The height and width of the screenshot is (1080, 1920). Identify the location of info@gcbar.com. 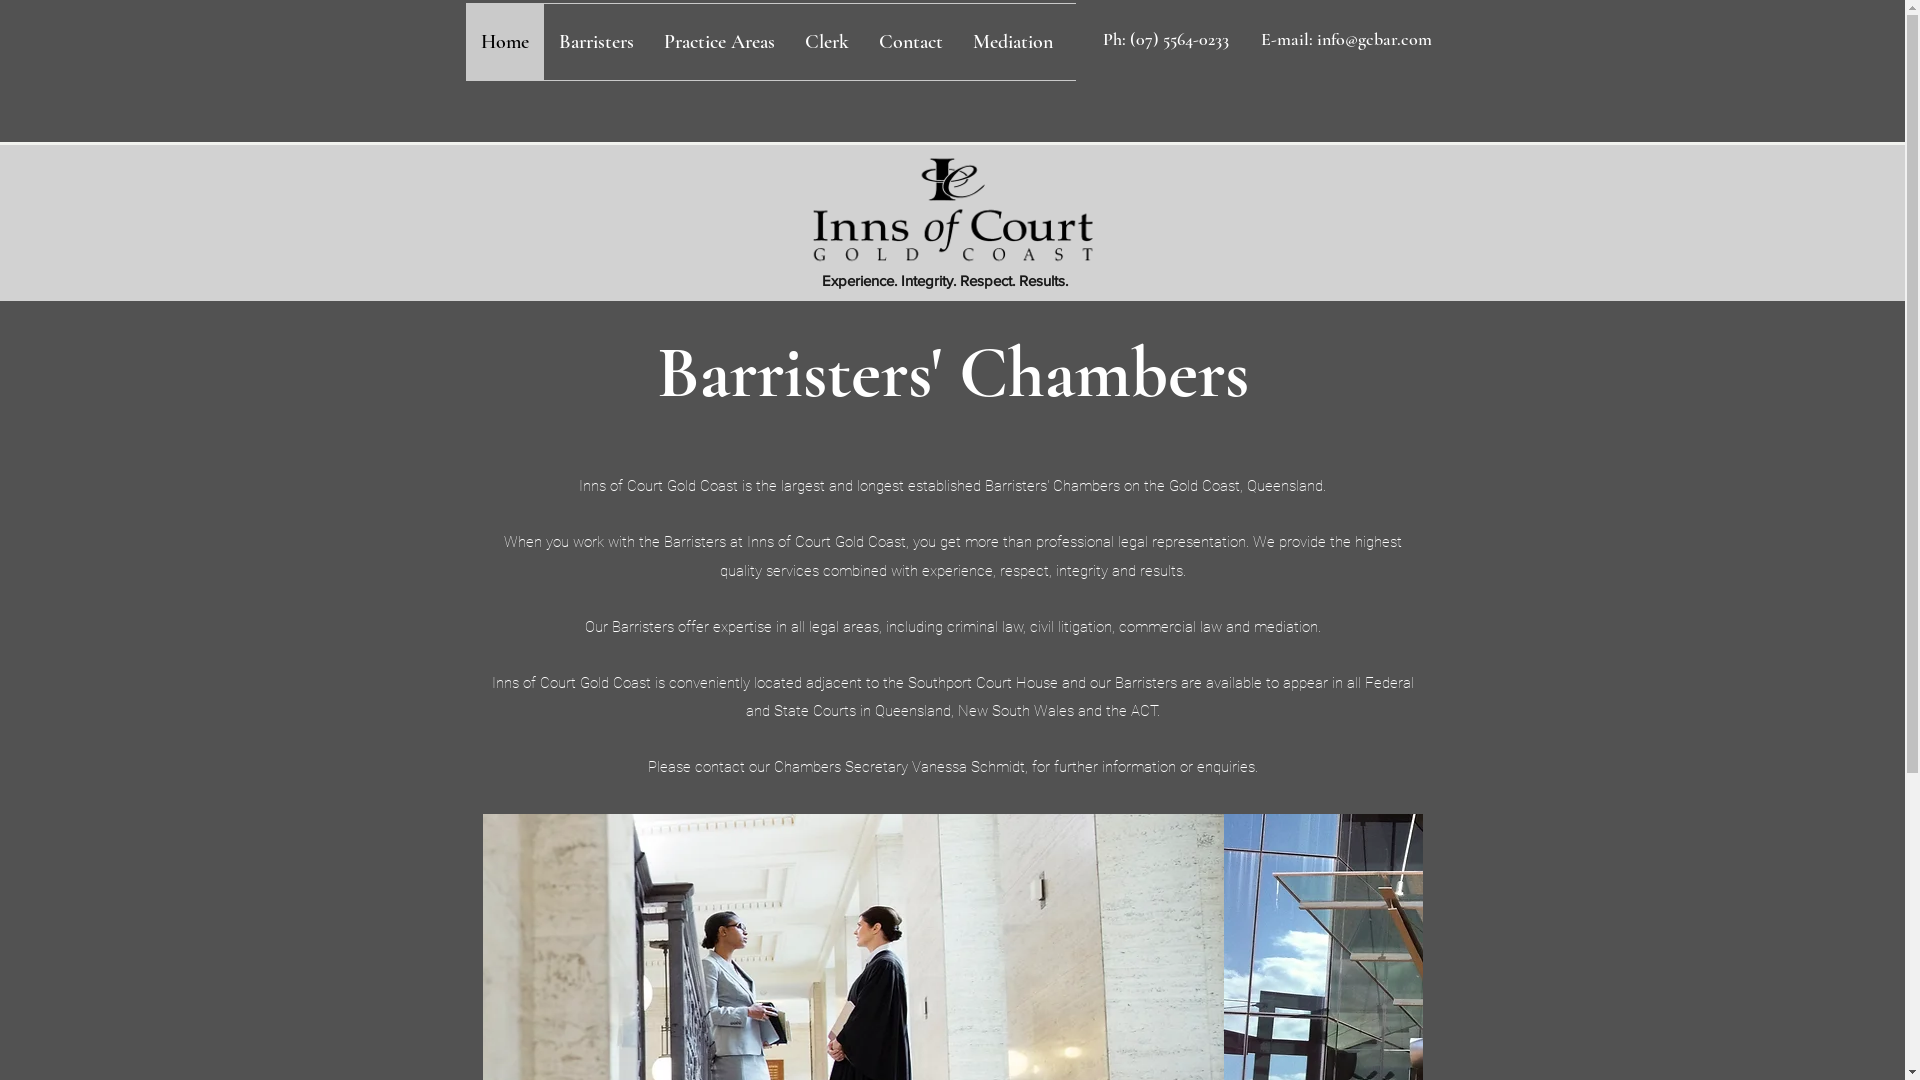
(1374, 39).